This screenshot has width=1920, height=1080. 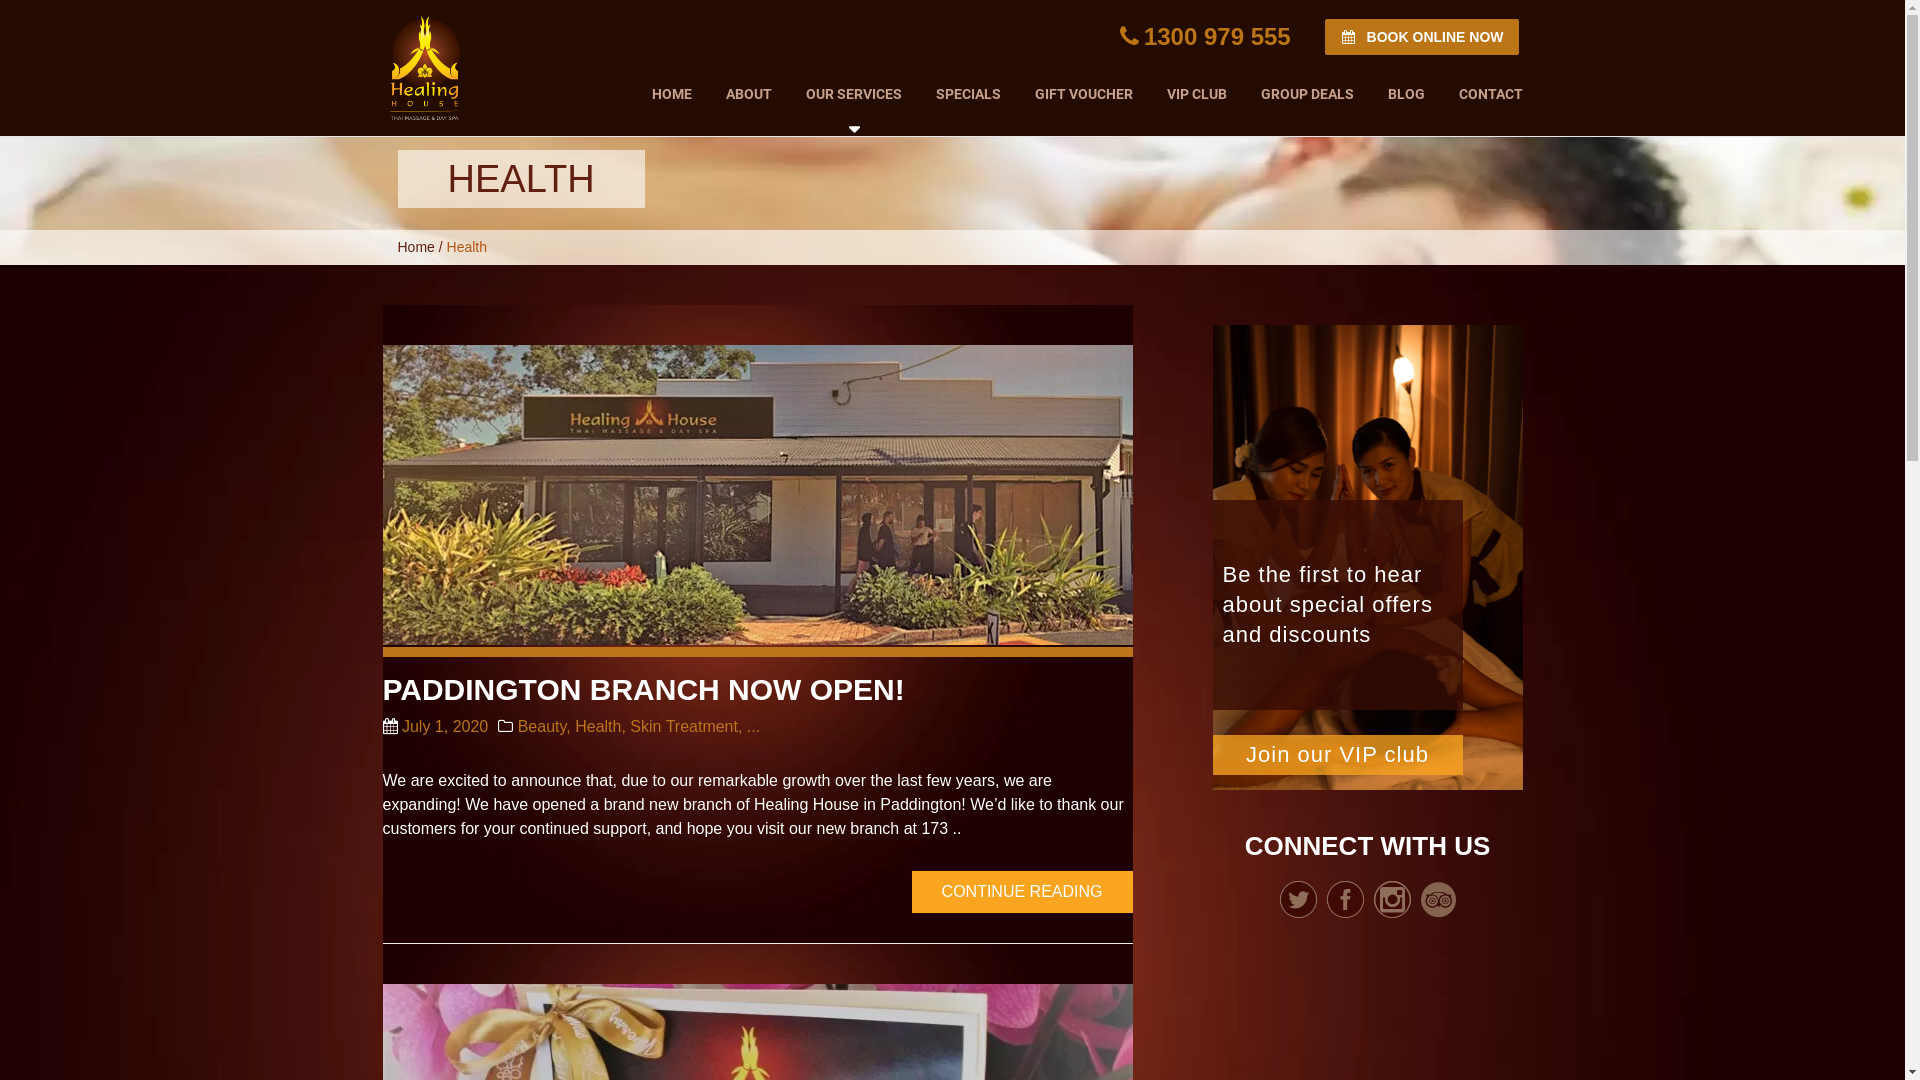 I want to click on Skin Treatment, so click(x=684, y=726).